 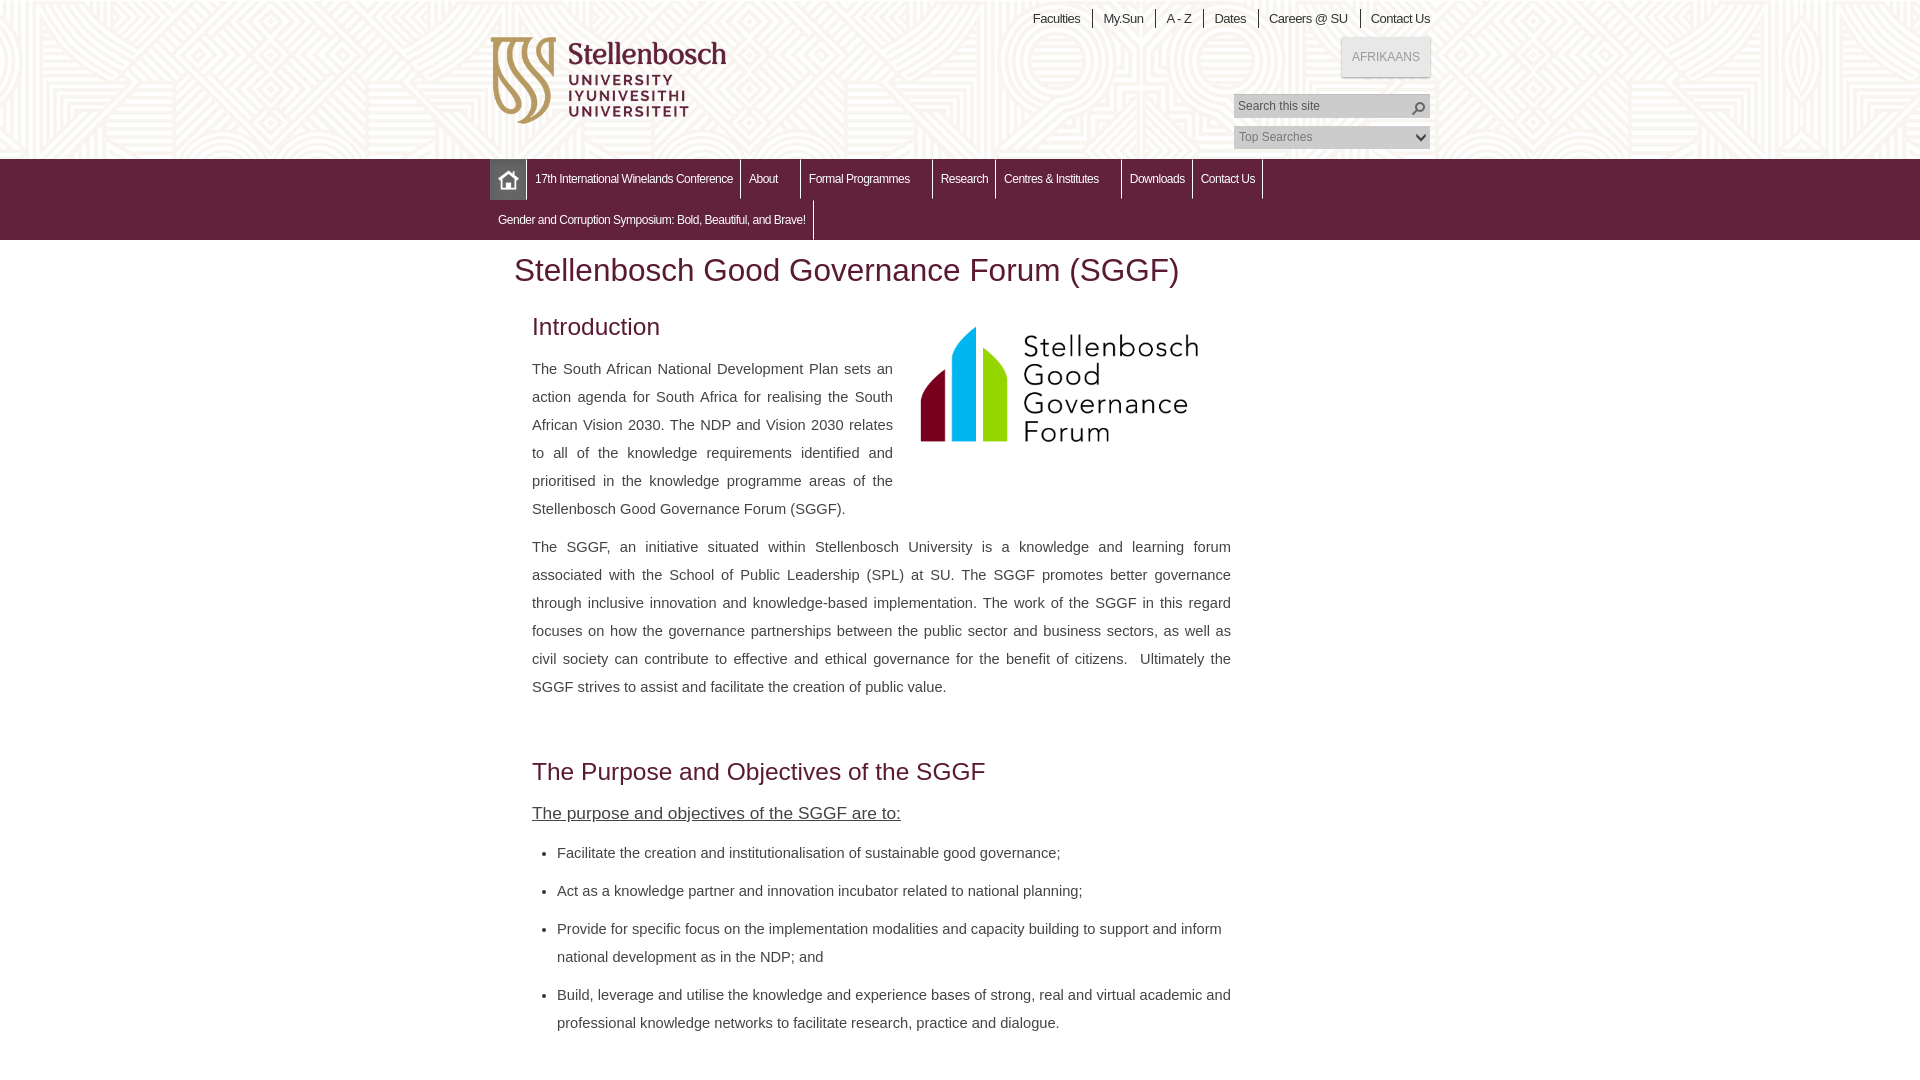 What do you see at coordinates (770, 178) in the screenshot?
I see `About` at bounding box center [770, 178].